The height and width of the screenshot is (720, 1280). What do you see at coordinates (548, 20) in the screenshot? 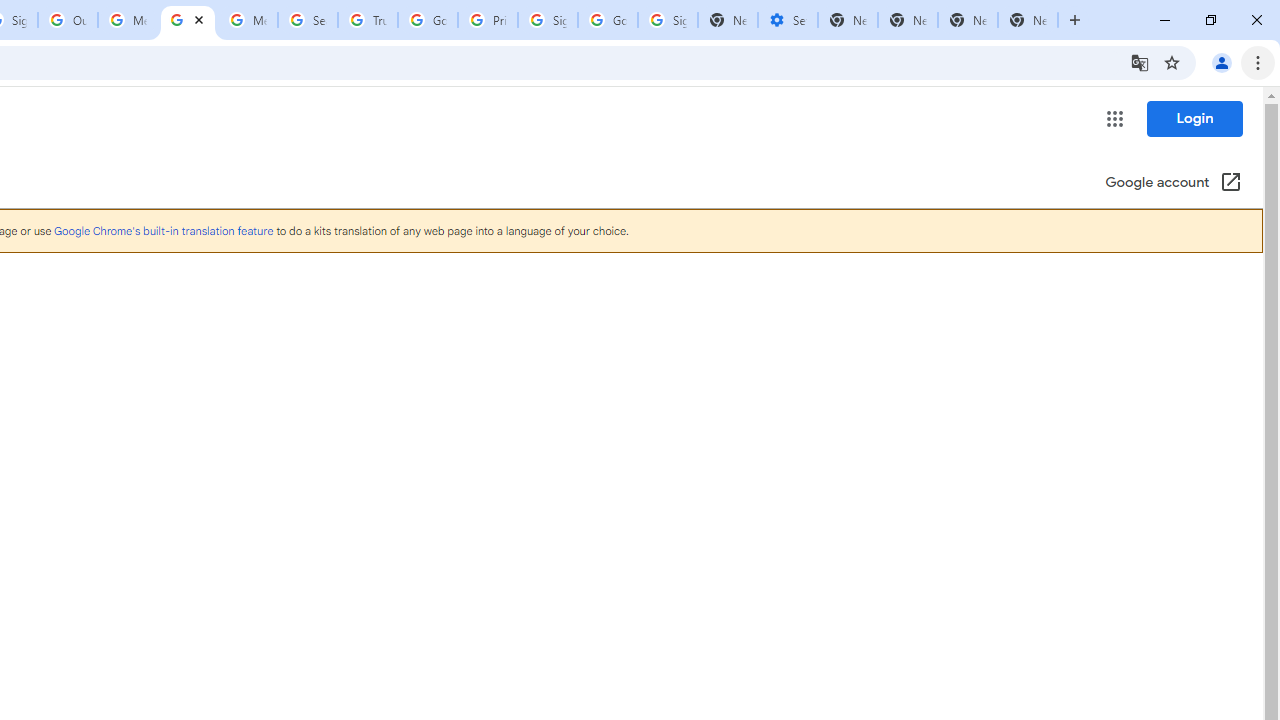
I see `Sign in - Google Accounts` at bounding box center [548, 20].